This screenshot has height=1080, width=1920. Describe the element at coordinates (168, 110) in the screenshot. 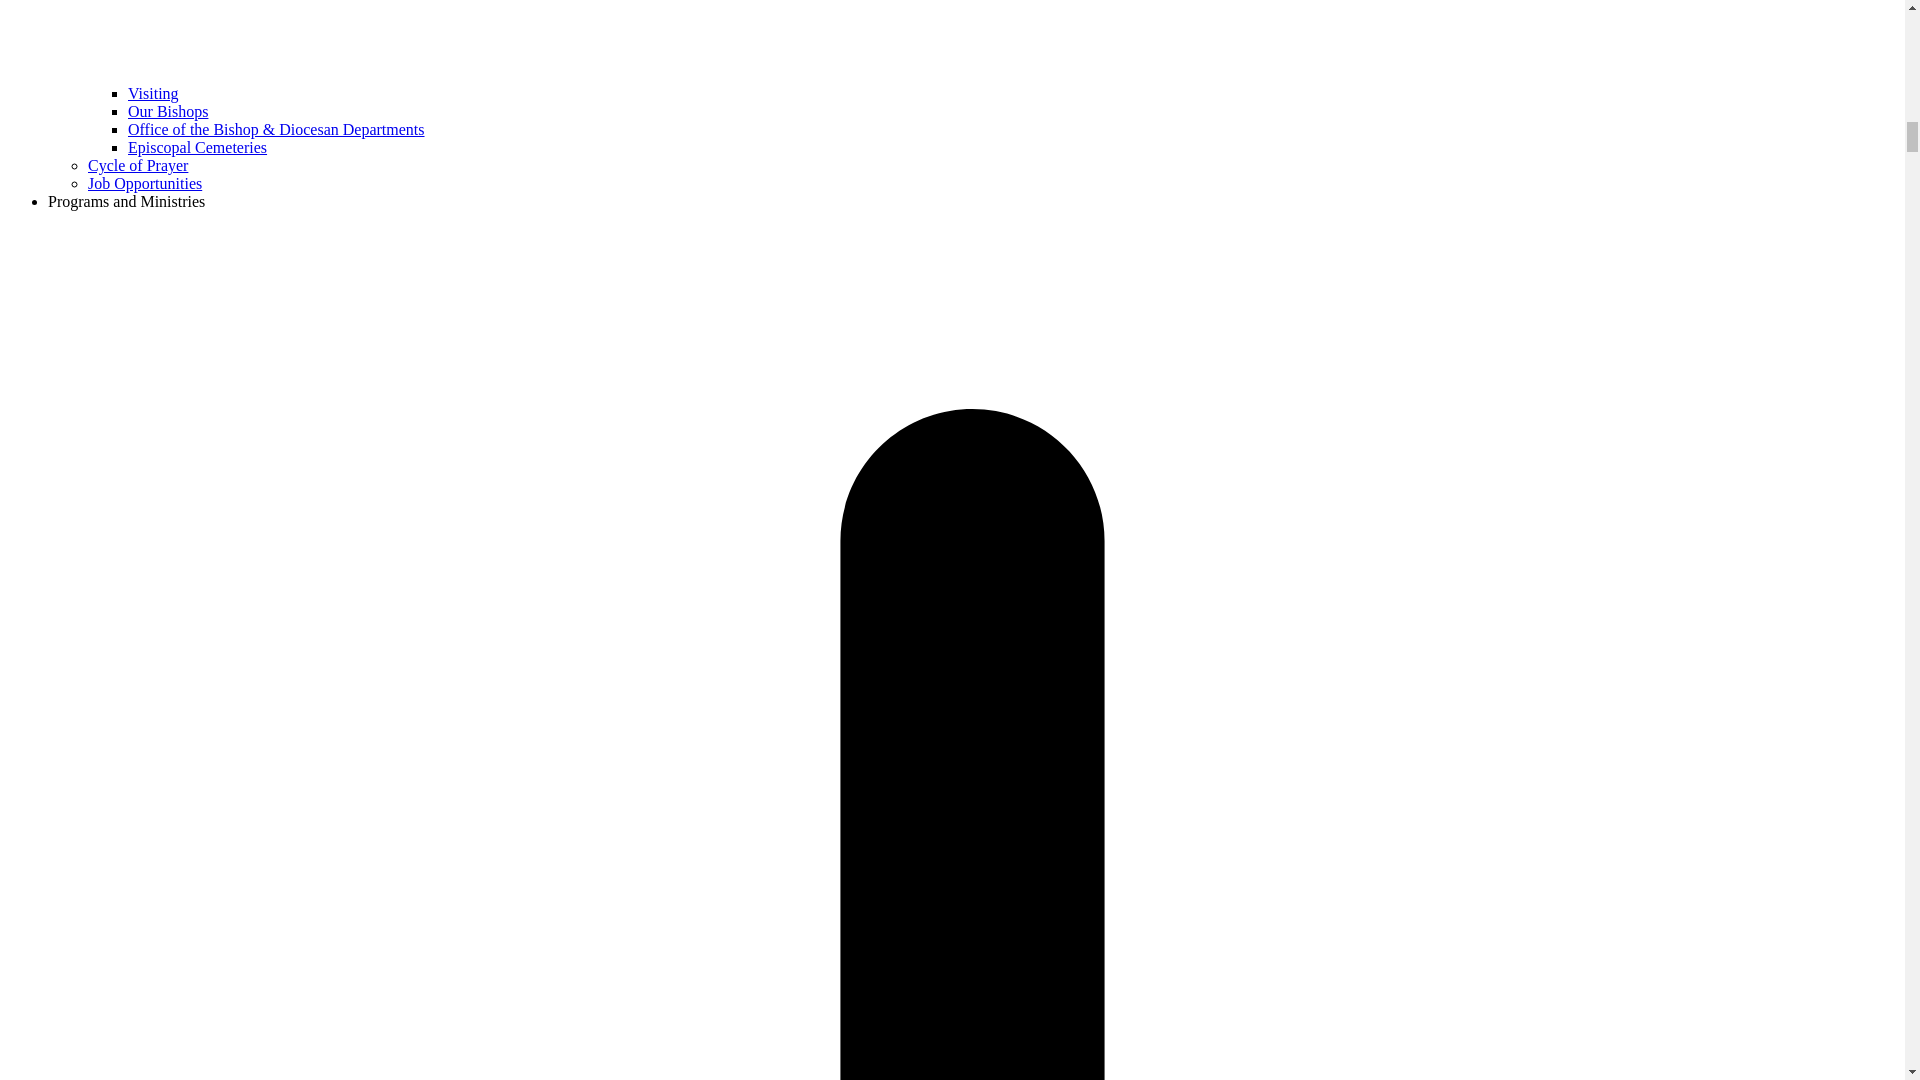

I see `Our Bishops` at that location.